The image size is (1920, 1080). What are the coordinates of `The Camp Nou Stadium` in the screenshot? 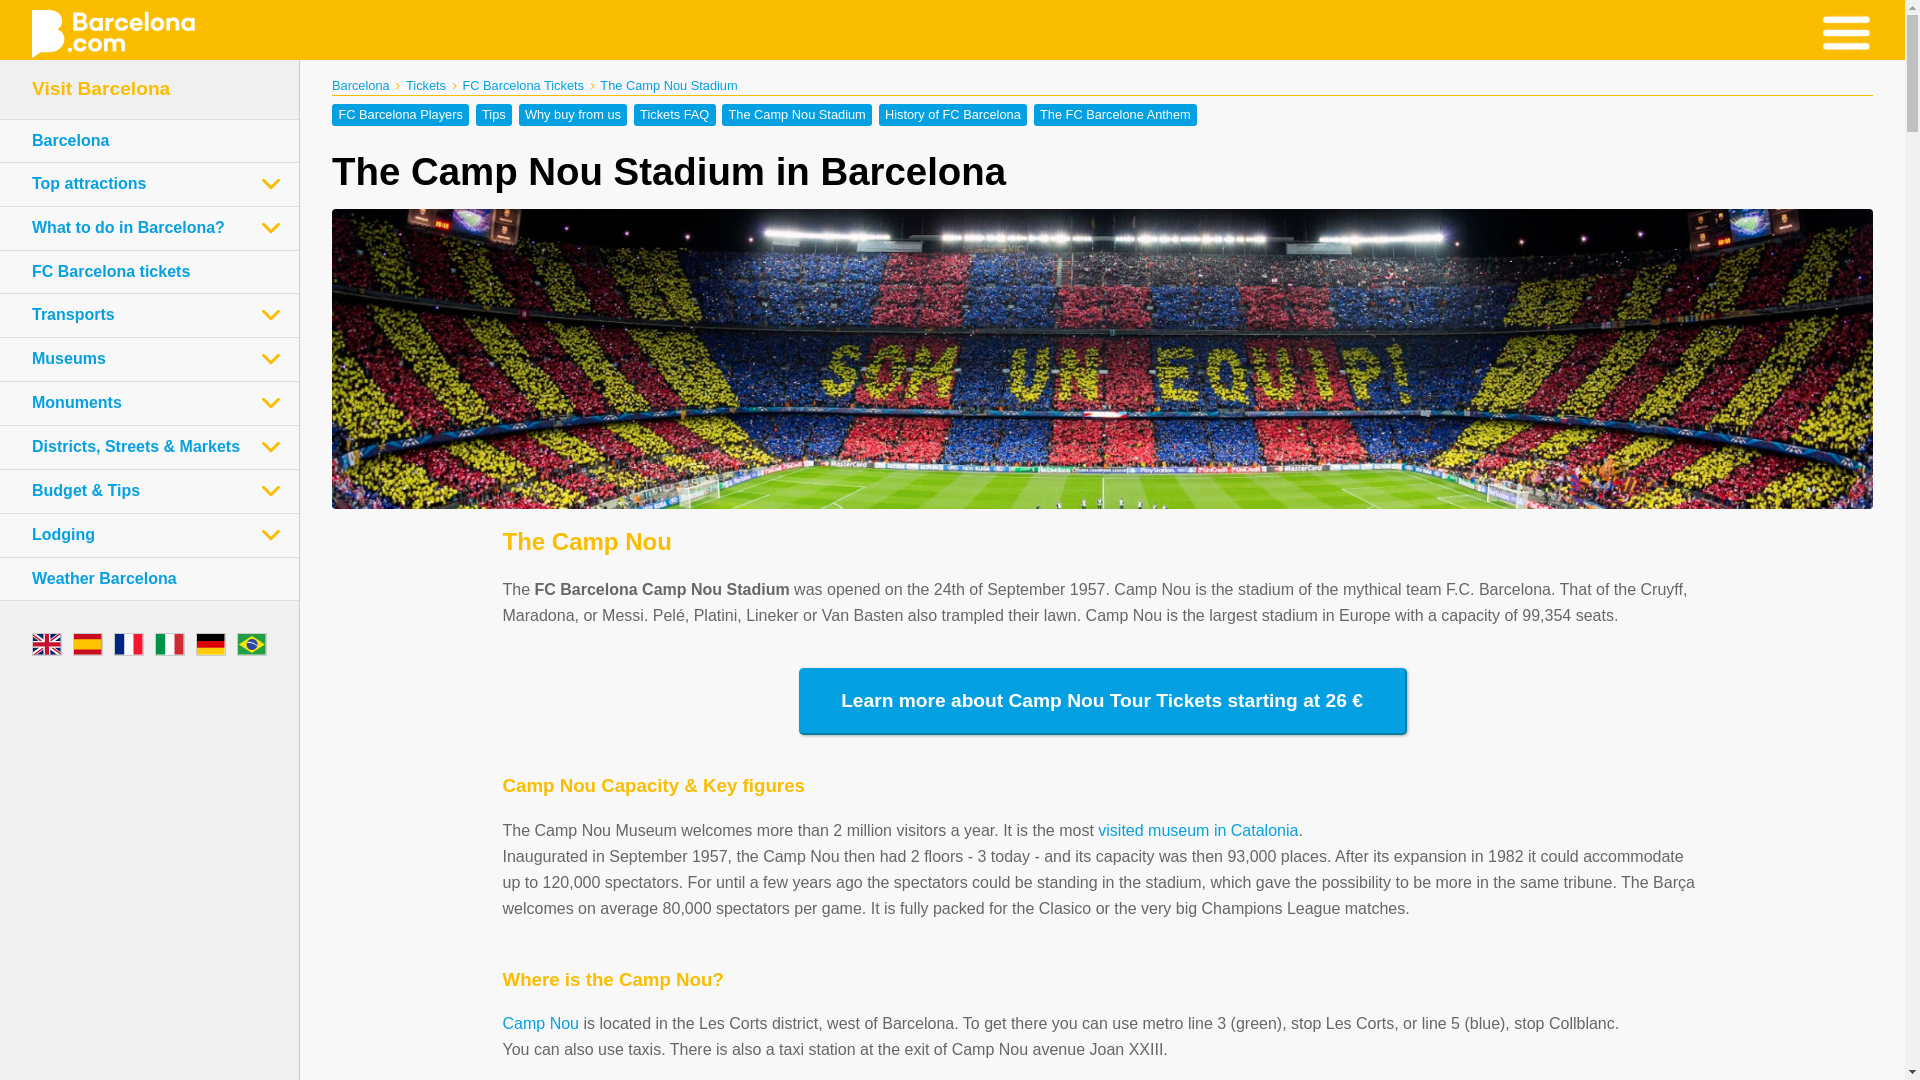 It's located at (796, 114).